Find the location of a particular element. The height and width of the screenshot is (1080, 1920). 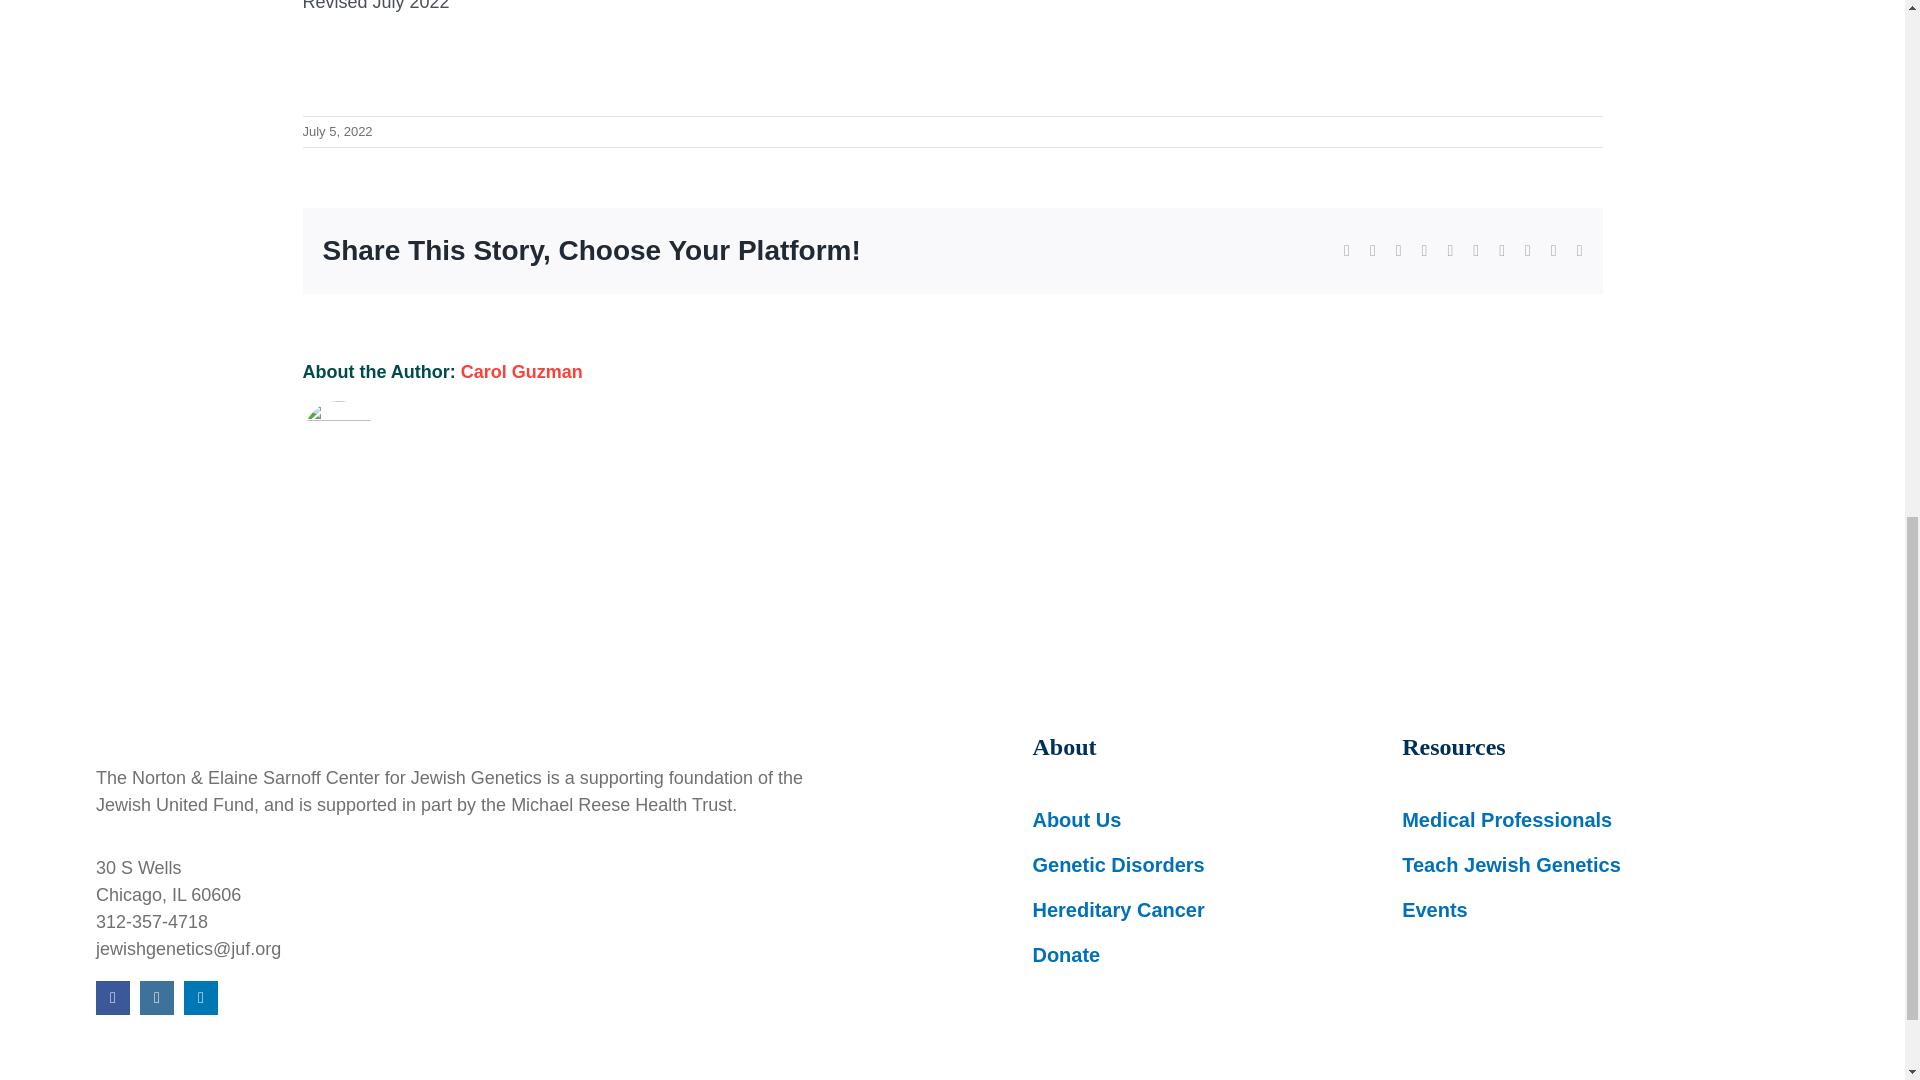

Facebook is located at coordinates (113, 998).